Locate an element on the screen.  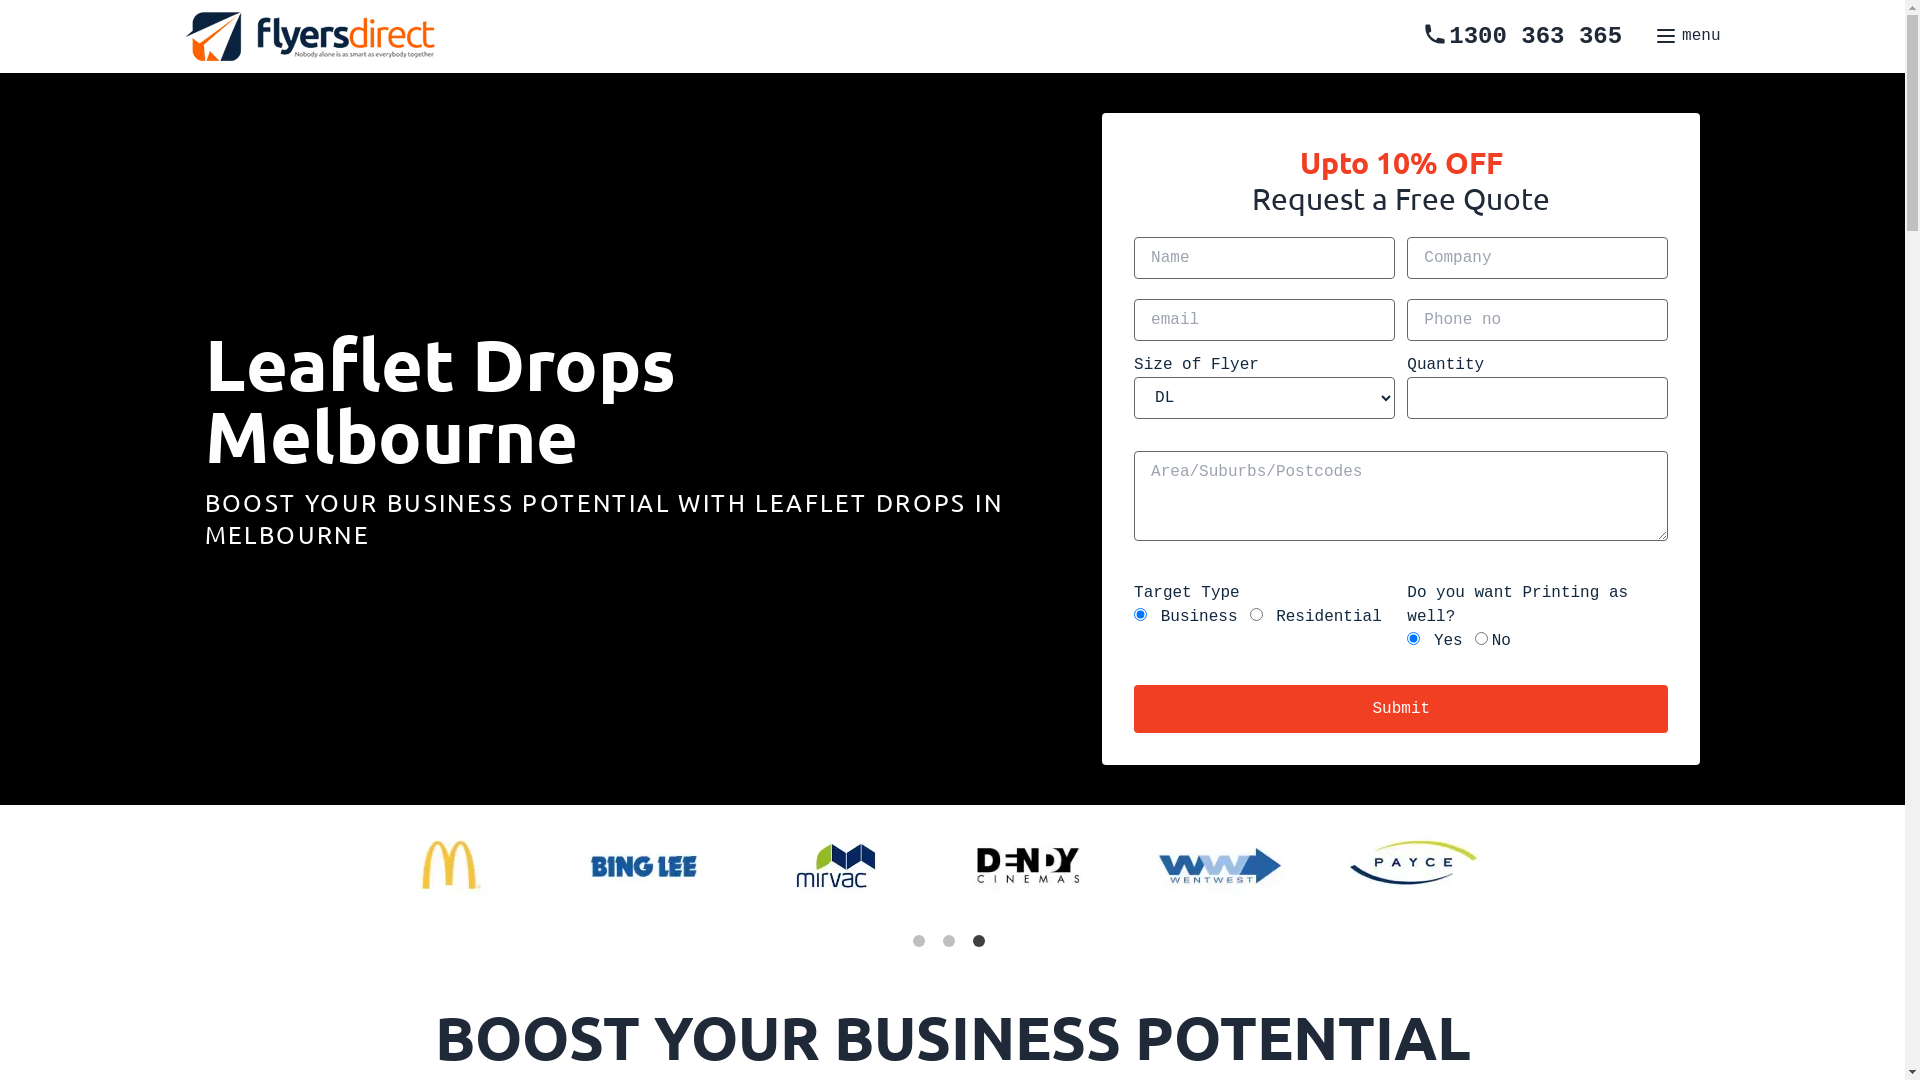
Leaflet Drops is located at coordinates (1034, 554).